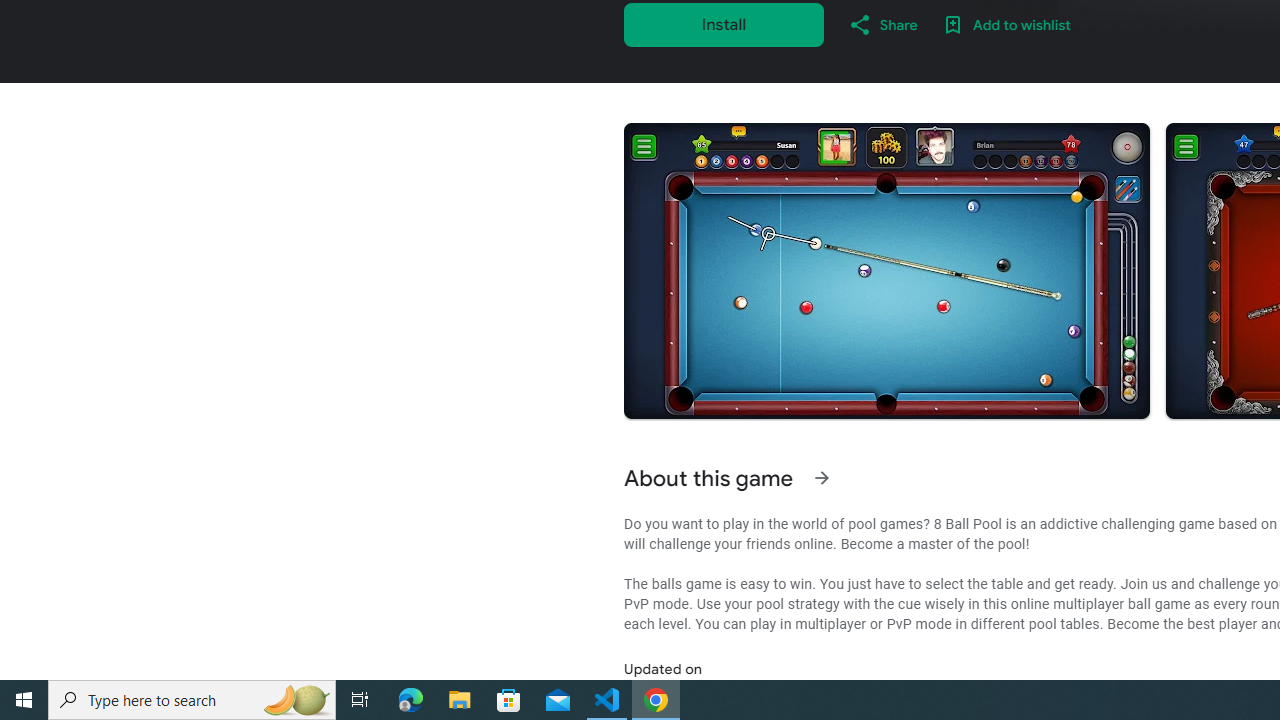  What do you see at coordinates (822, 478) in the screenshot?
I see `See more information on About this game` at bounding box center [822, 478].